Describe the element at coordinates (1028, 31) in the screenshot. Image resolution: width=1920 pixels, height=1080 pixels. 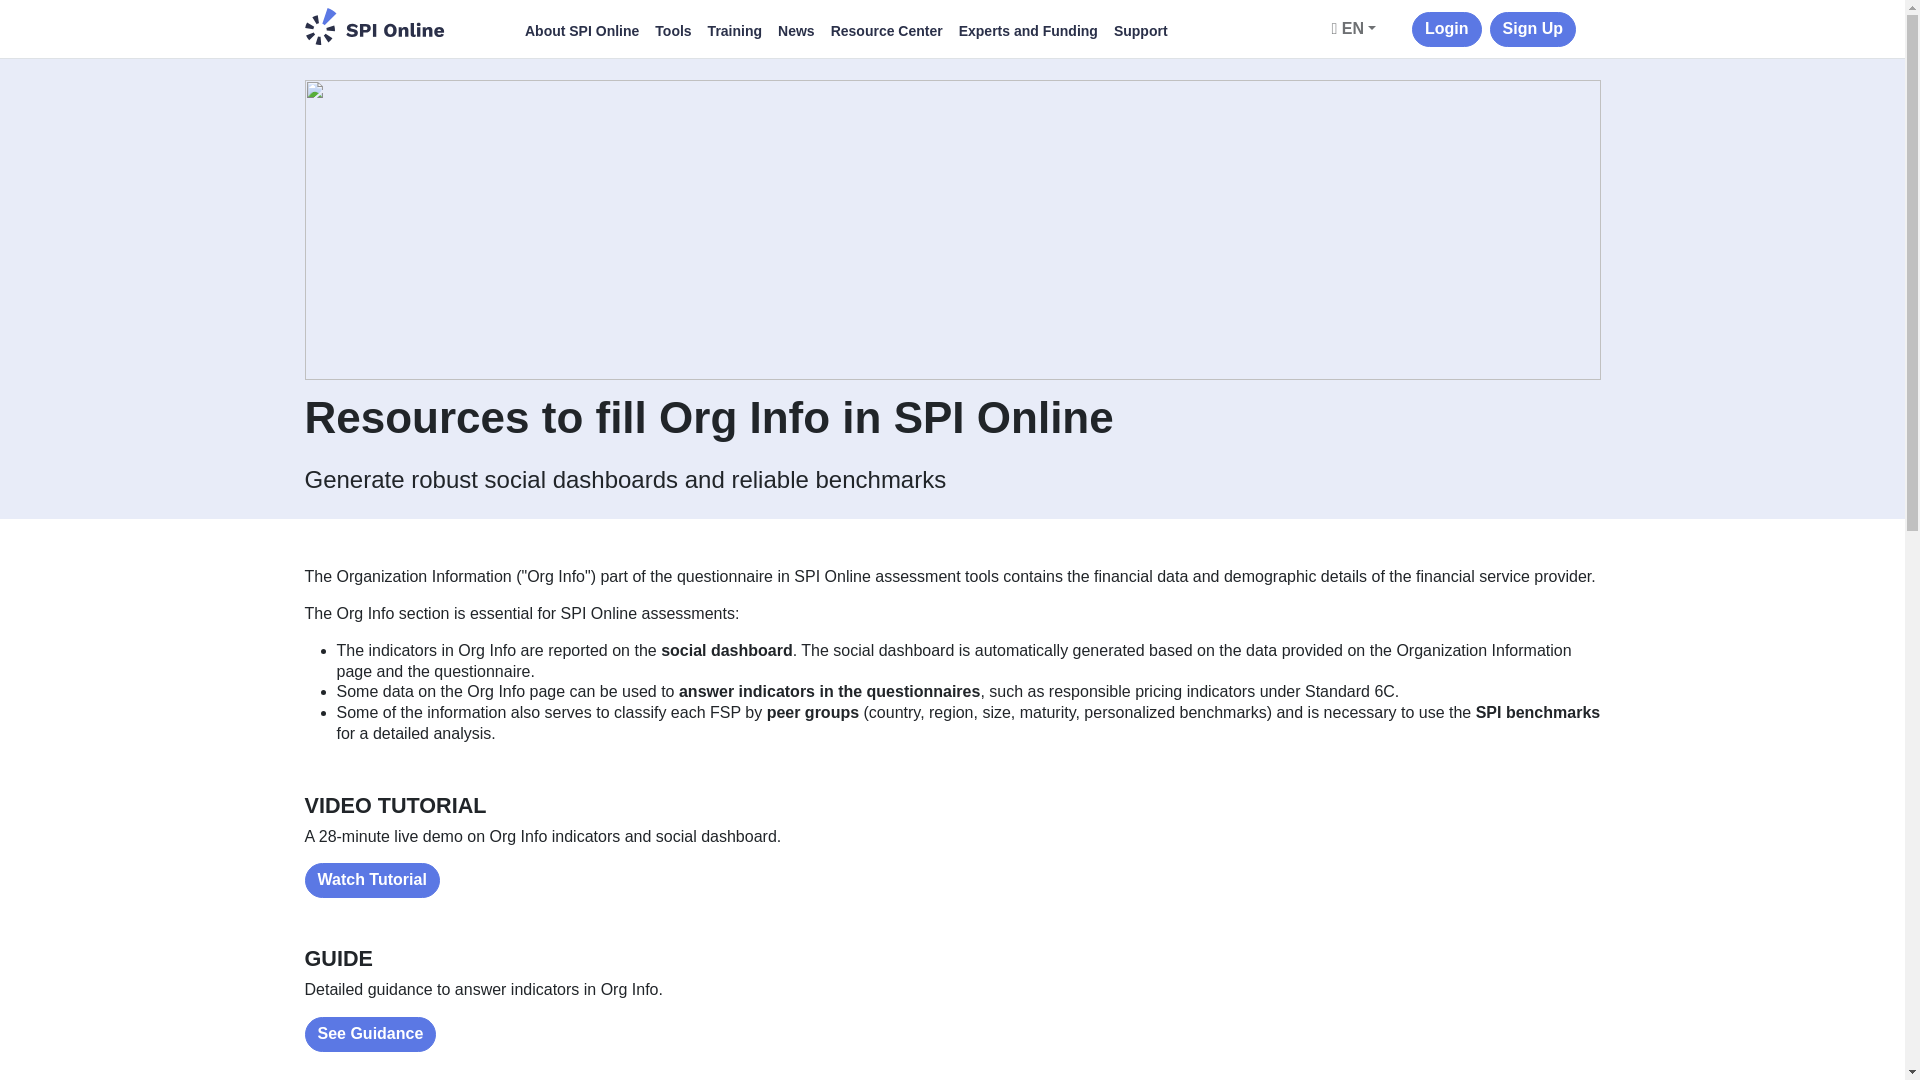
I see `Experts and Funding` at that location.